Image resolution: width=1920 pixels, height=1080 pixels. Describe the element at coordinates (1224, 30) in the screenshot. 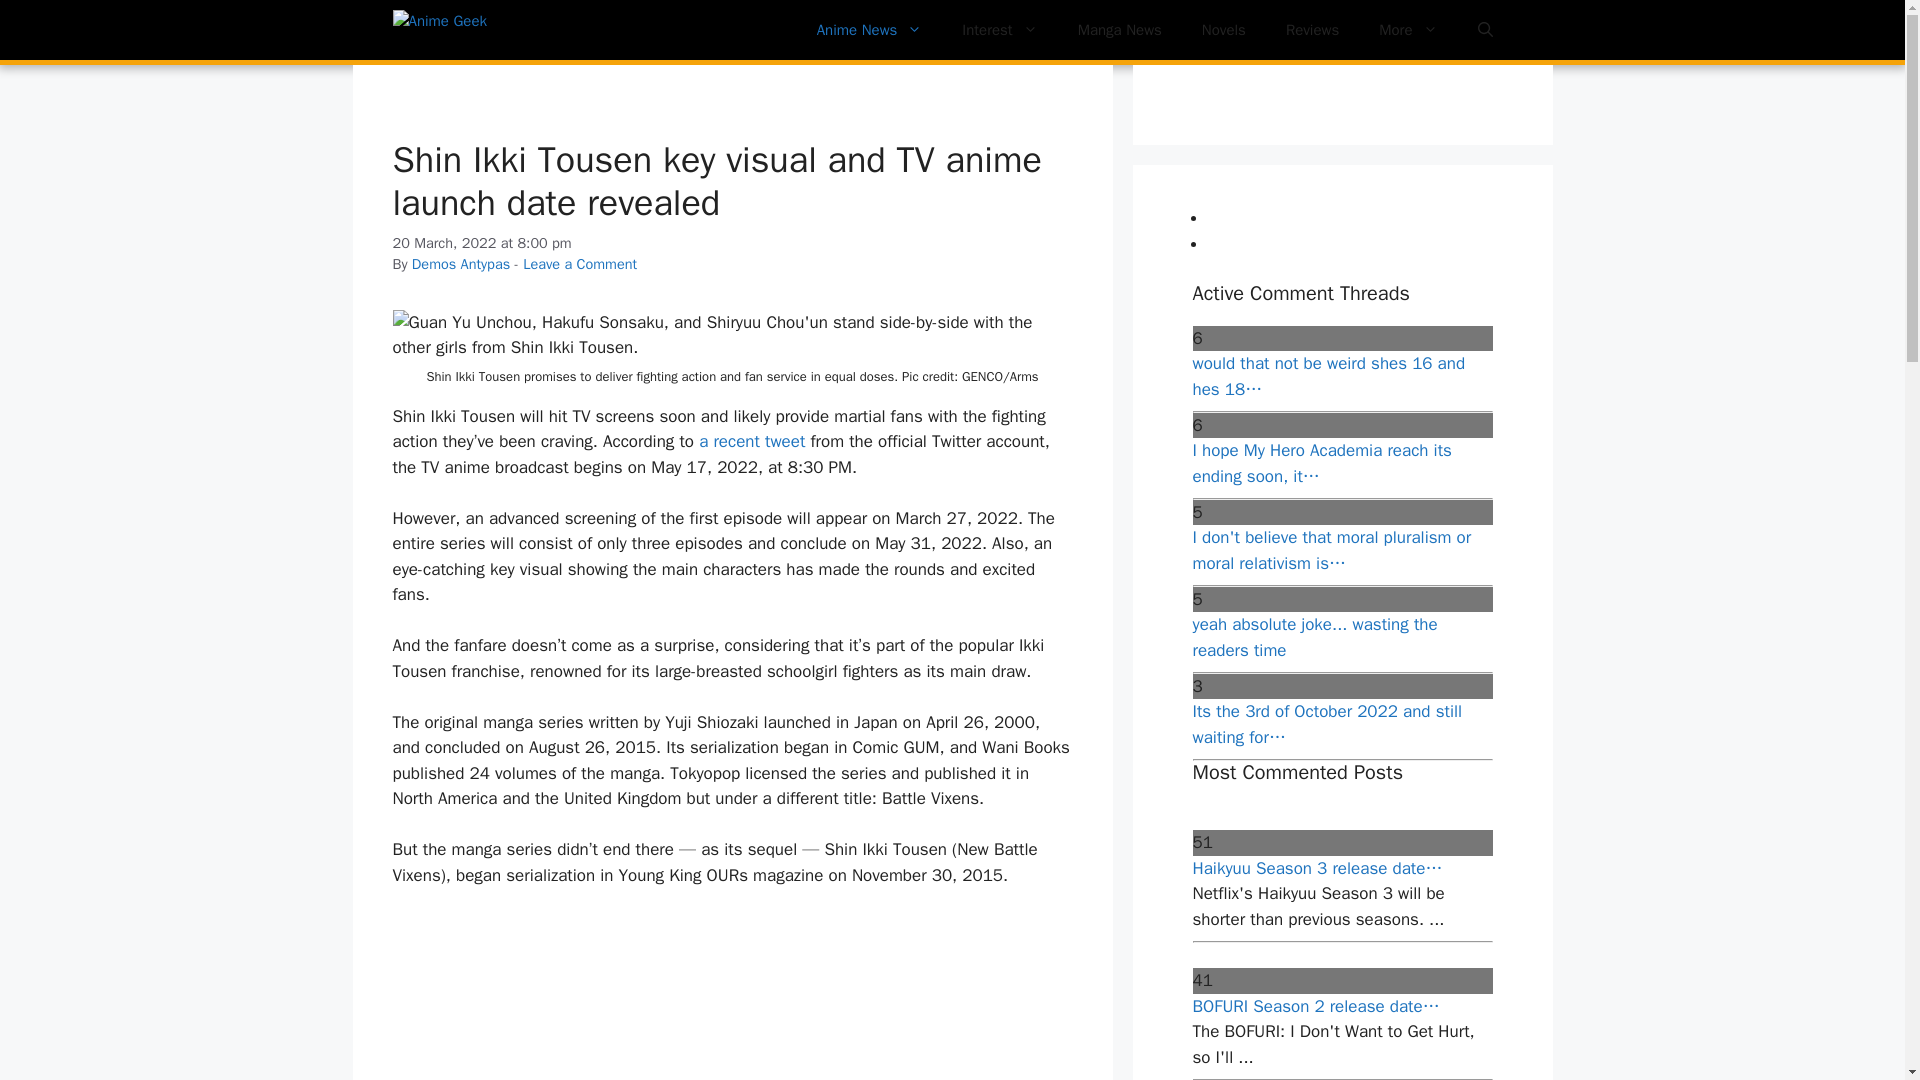

I see `Novels` at that location.